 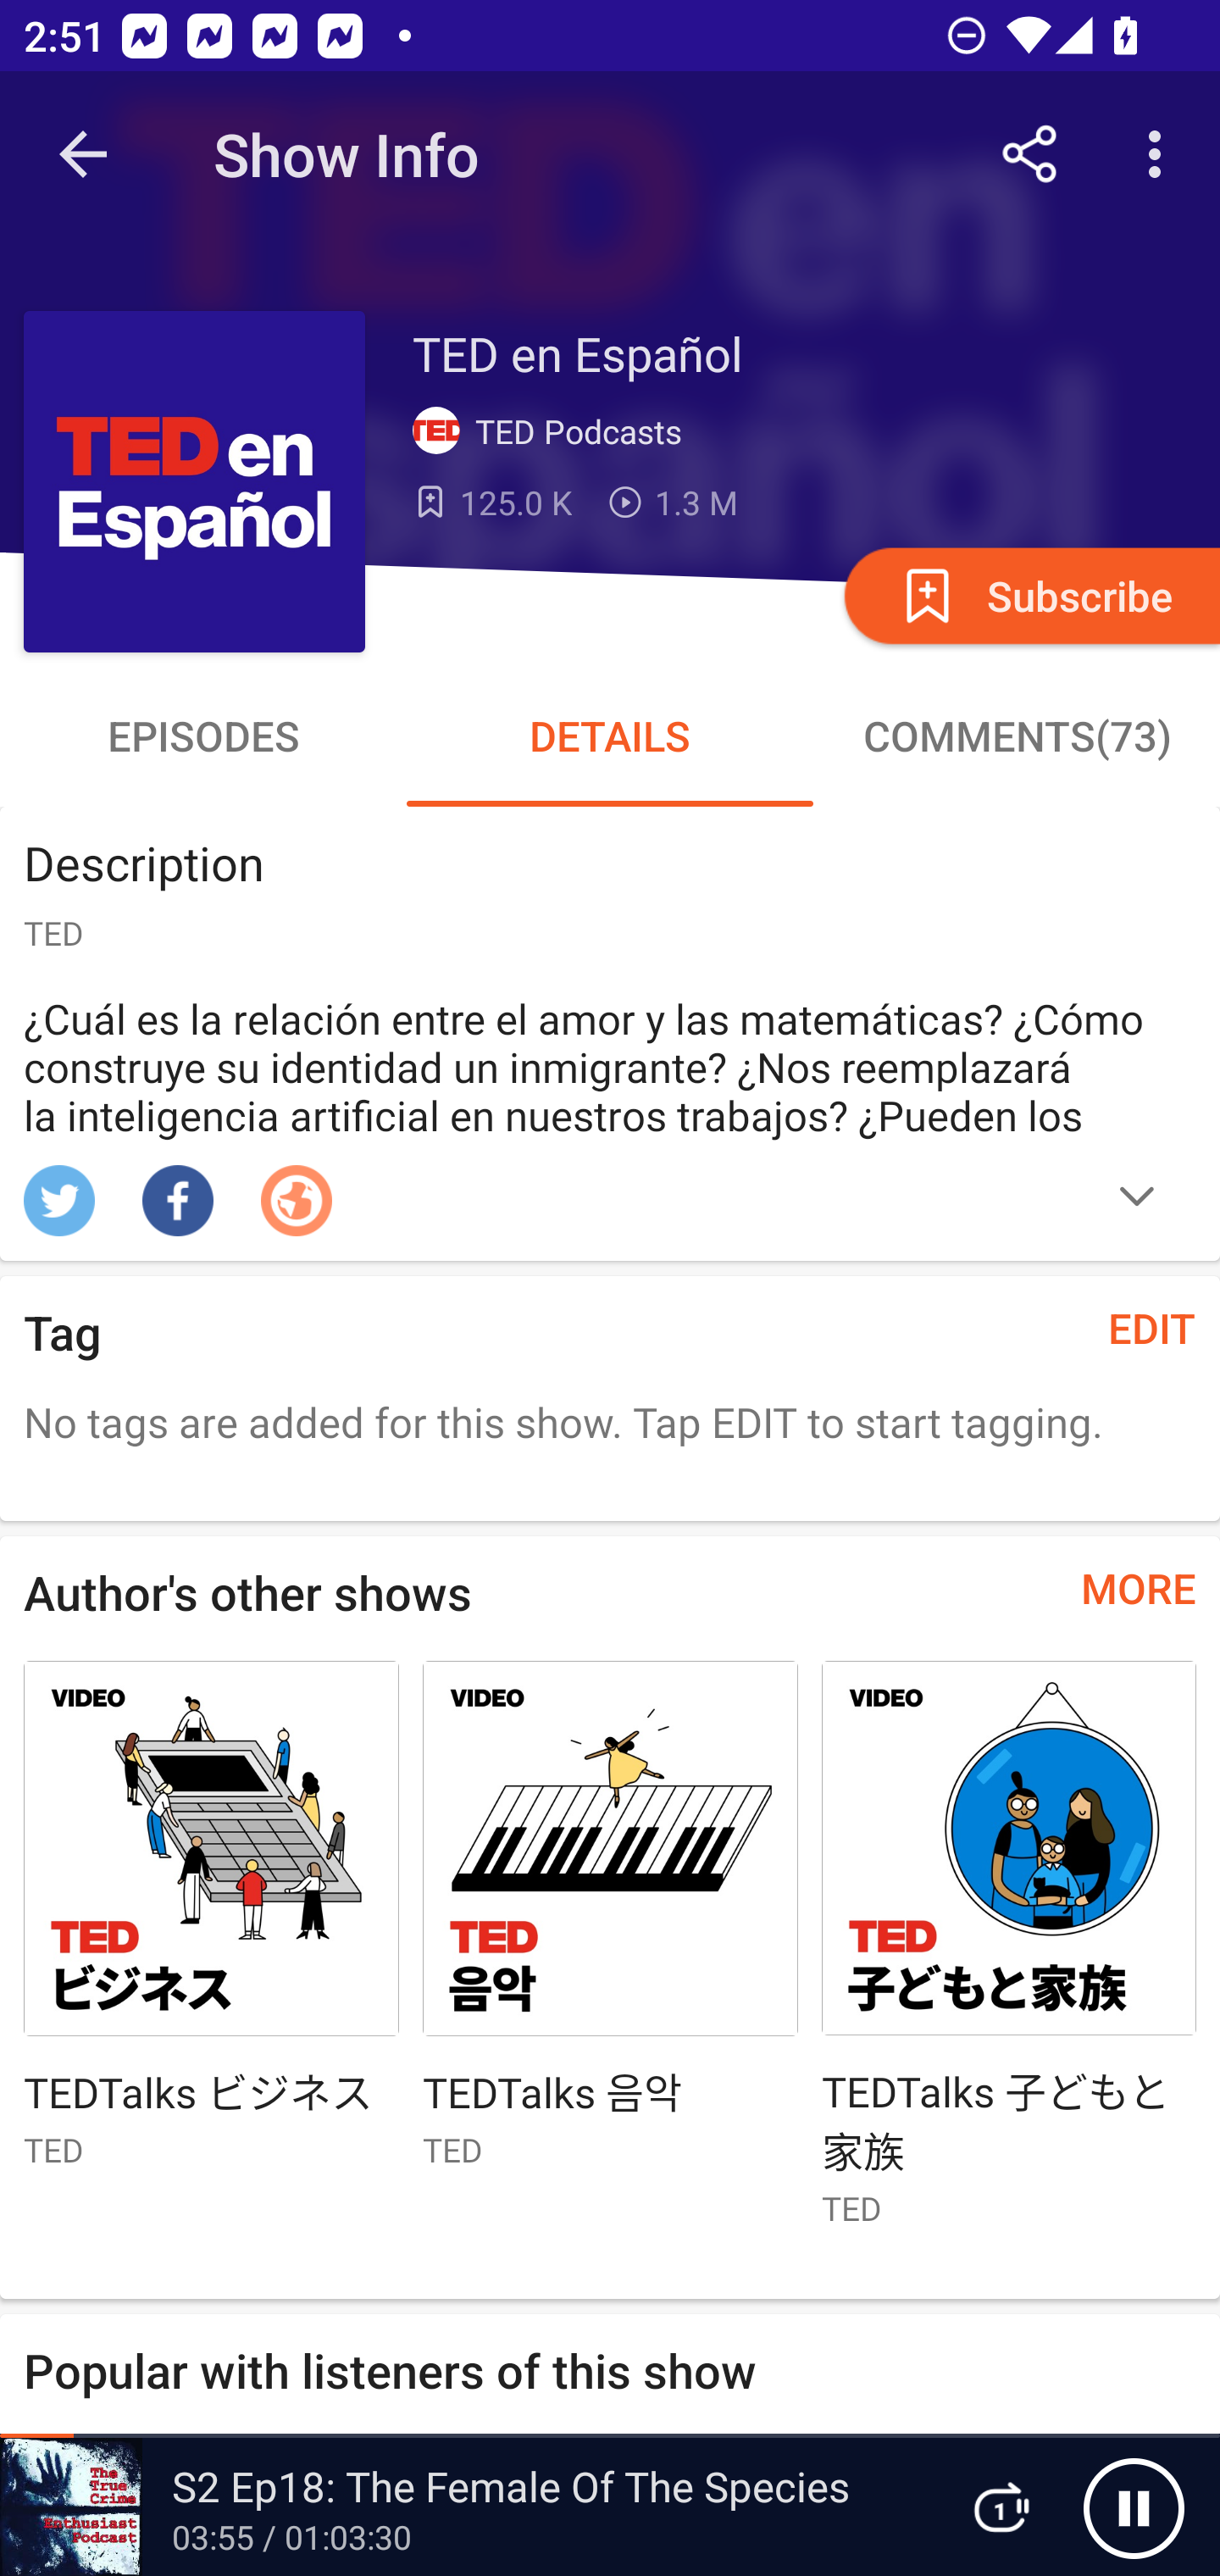 I want to click on Share, so click(x=1030, y=154).